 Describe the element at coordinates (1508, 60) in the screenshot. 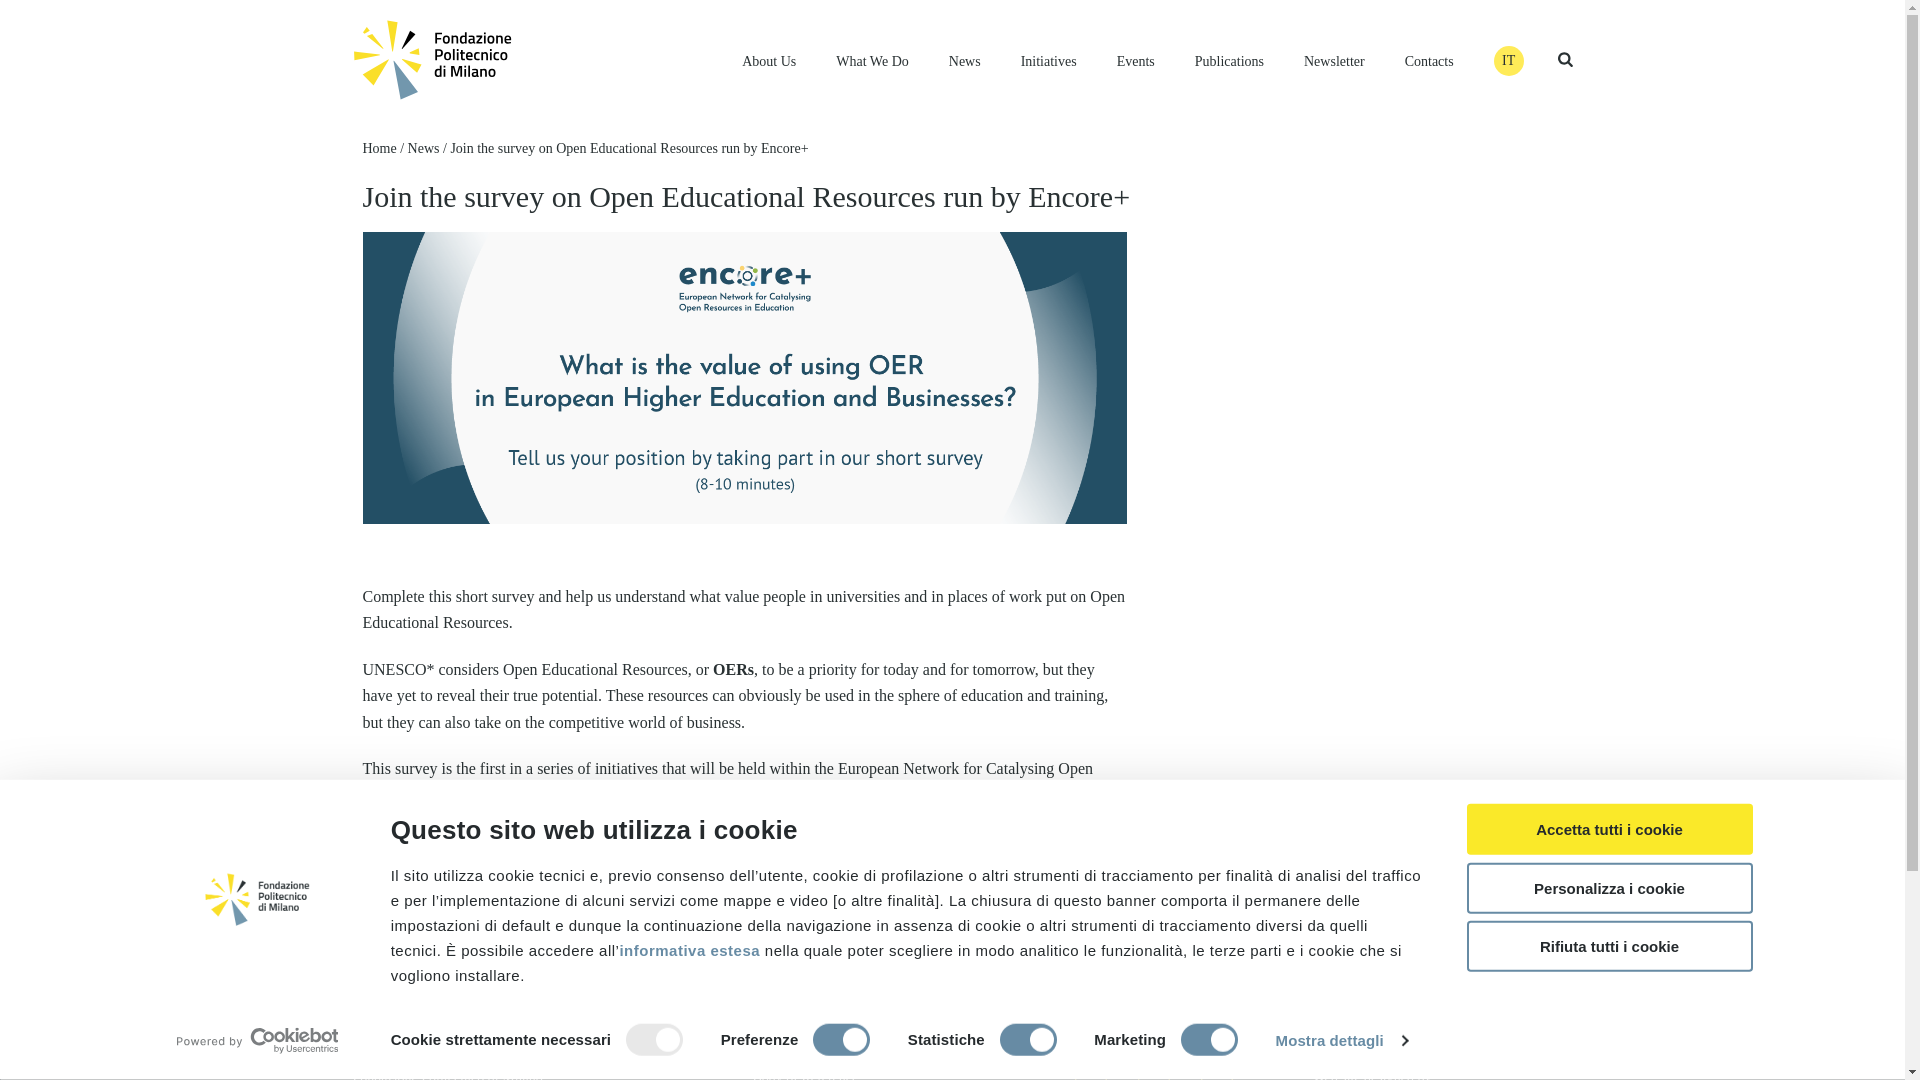

I see `IT` at that location.